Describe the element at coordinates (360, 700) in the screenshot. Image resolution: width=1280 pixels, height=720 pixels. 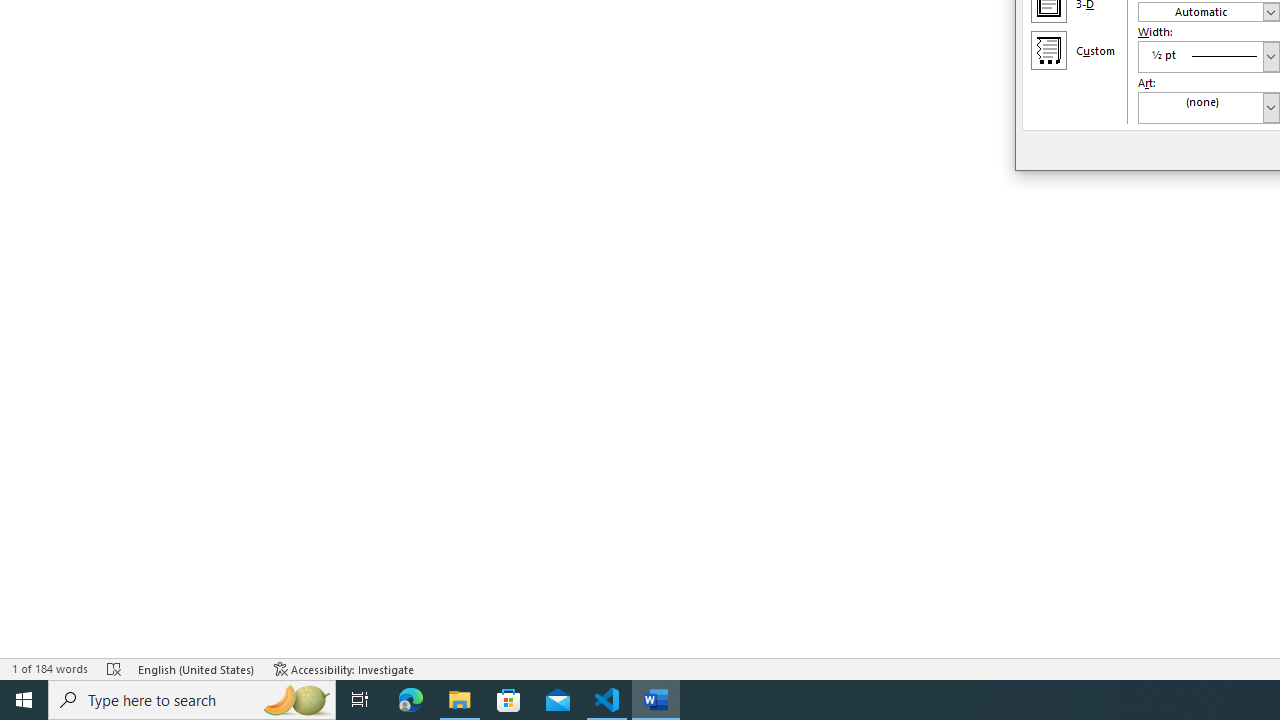
I see `Task View` at that location.